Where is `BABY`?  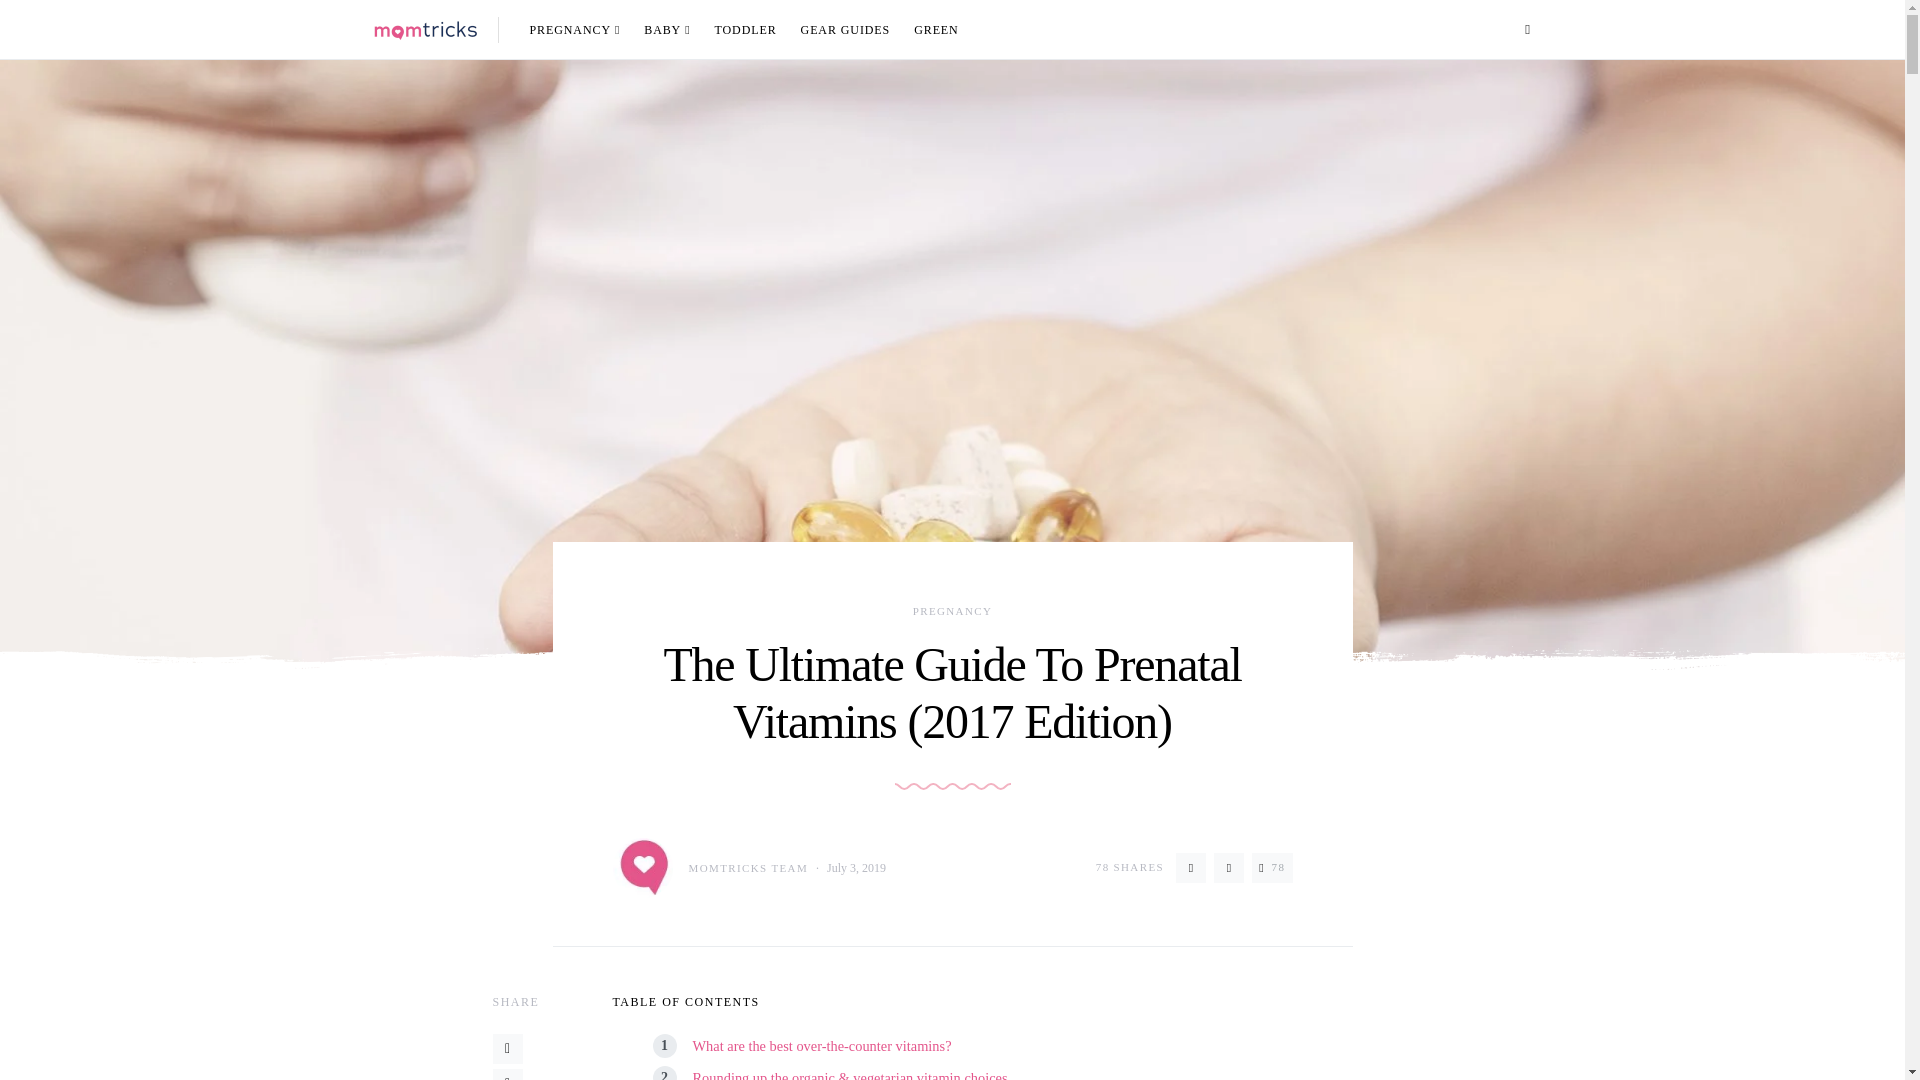
BABY is located at coordinates (666, 30).